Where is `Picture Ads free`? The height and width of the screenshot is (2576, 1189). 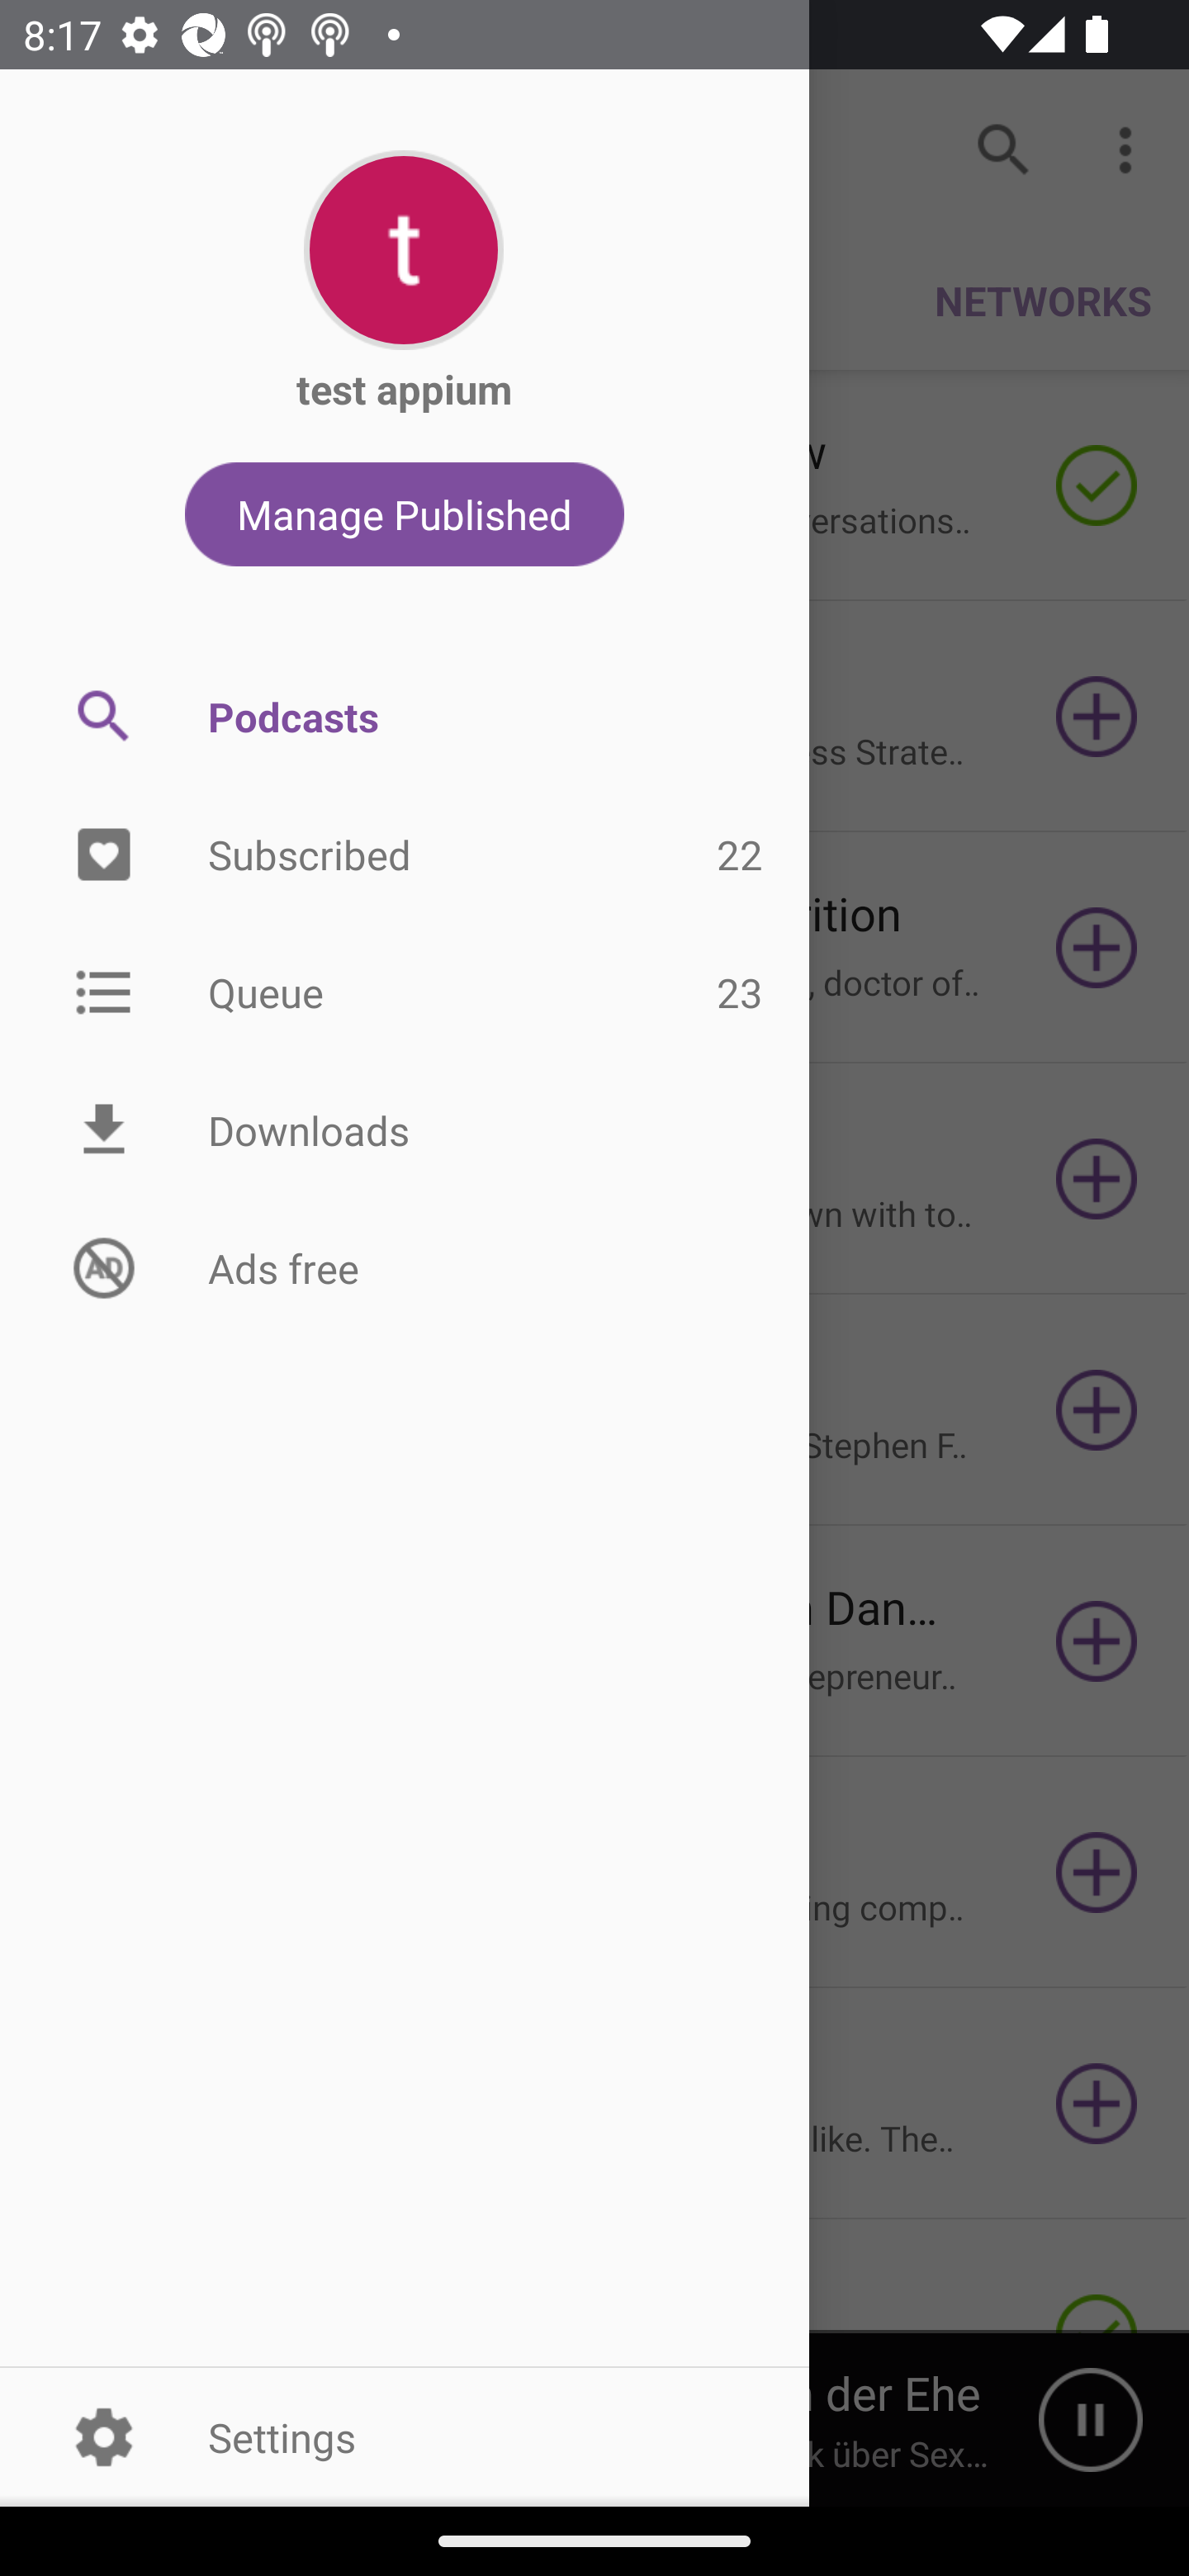
Picture Ads free is located at coordinates (405, 1267).